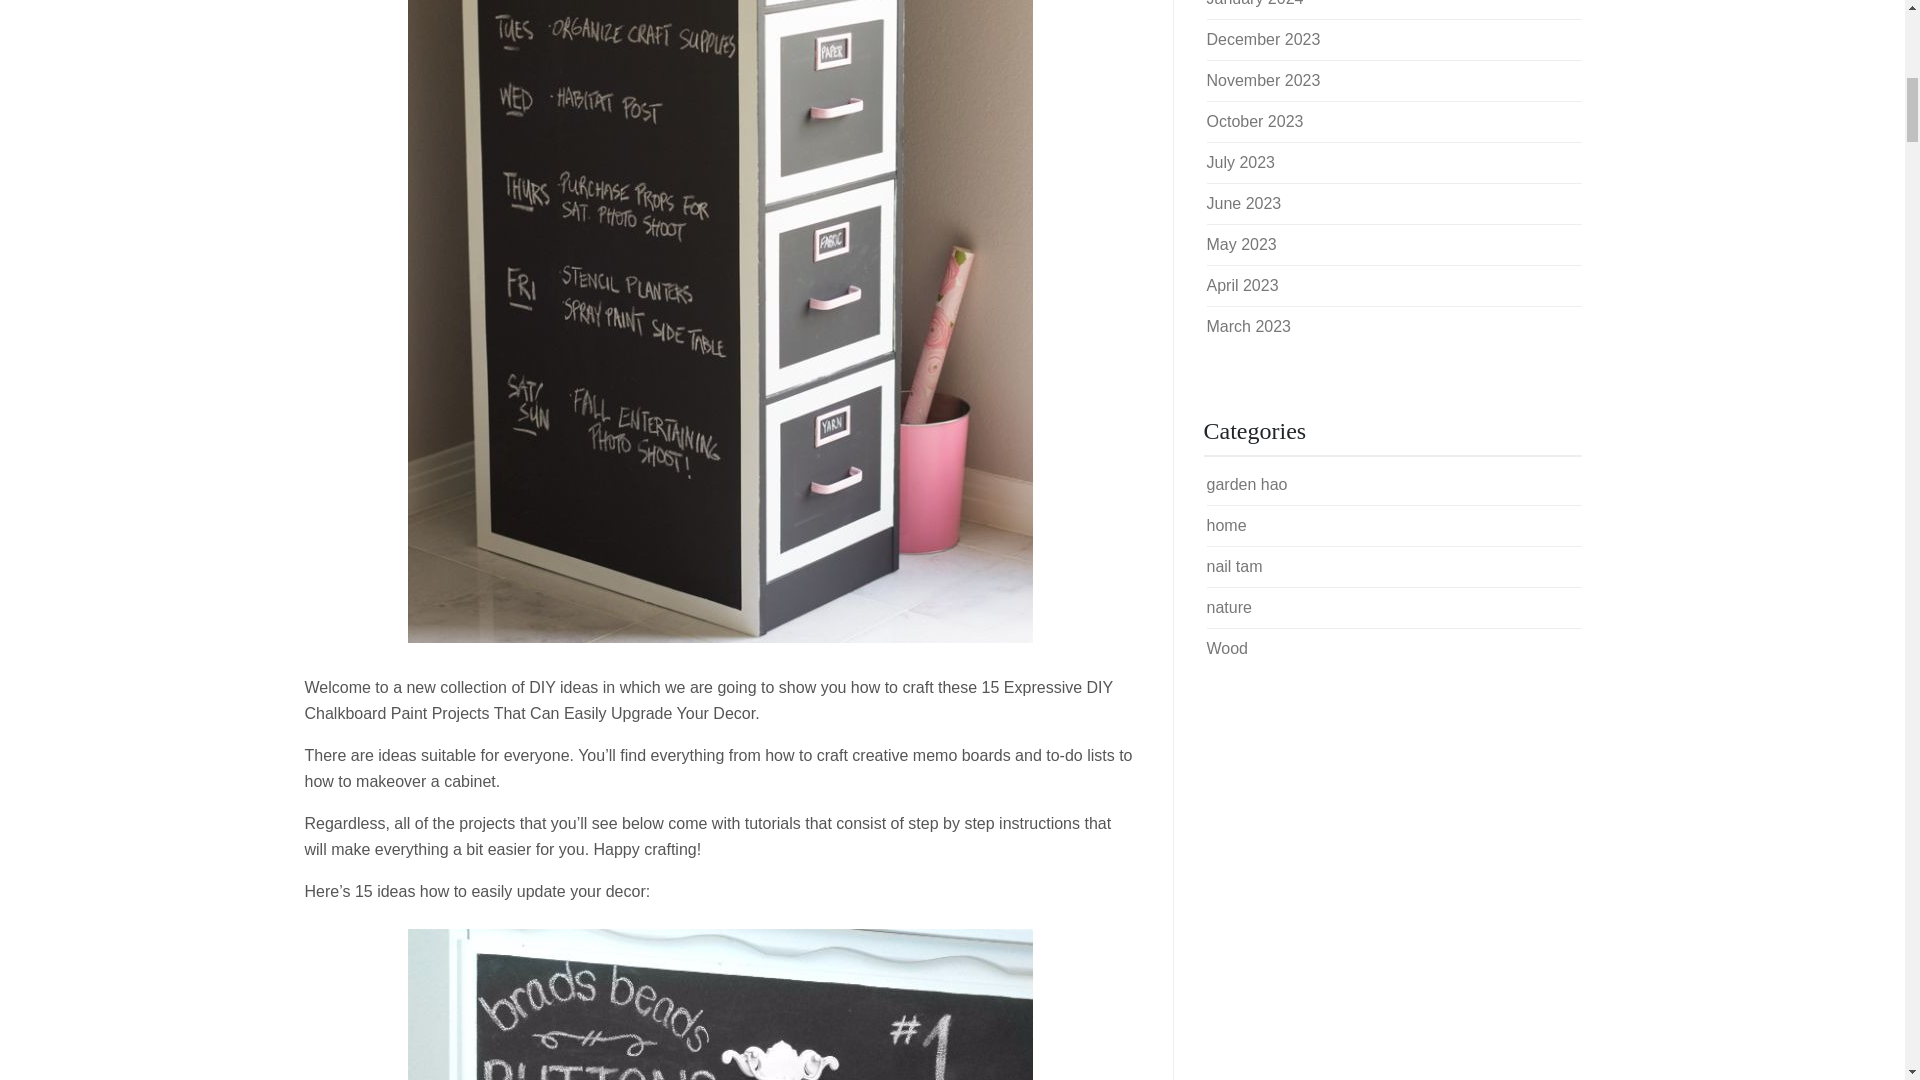 Image resolution: width=1920 pixels, height=1080 pixels. Describe the element at coordinates (1248, 326) in the screenshot. I see `March 2023` at that location.